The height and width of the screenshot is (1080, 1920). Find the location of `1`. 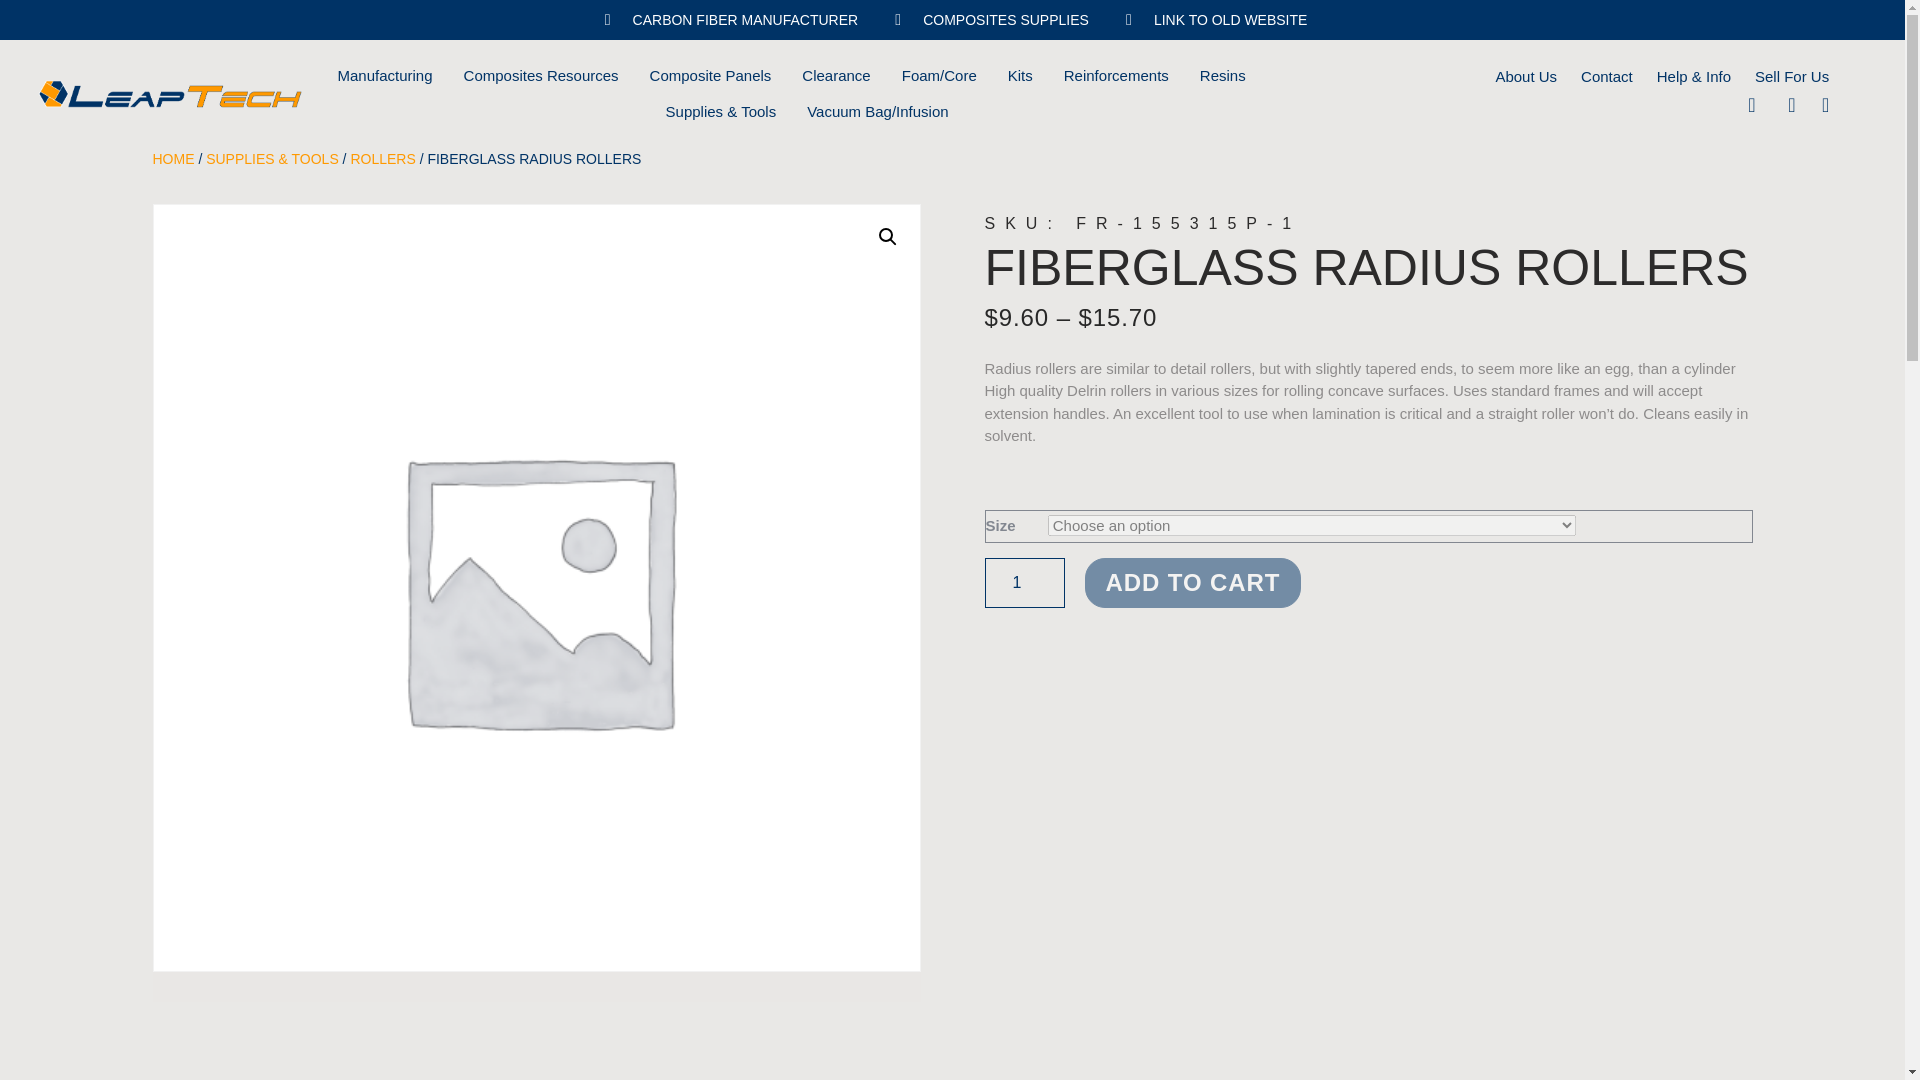

1 is located at coordinates (1023, 583).